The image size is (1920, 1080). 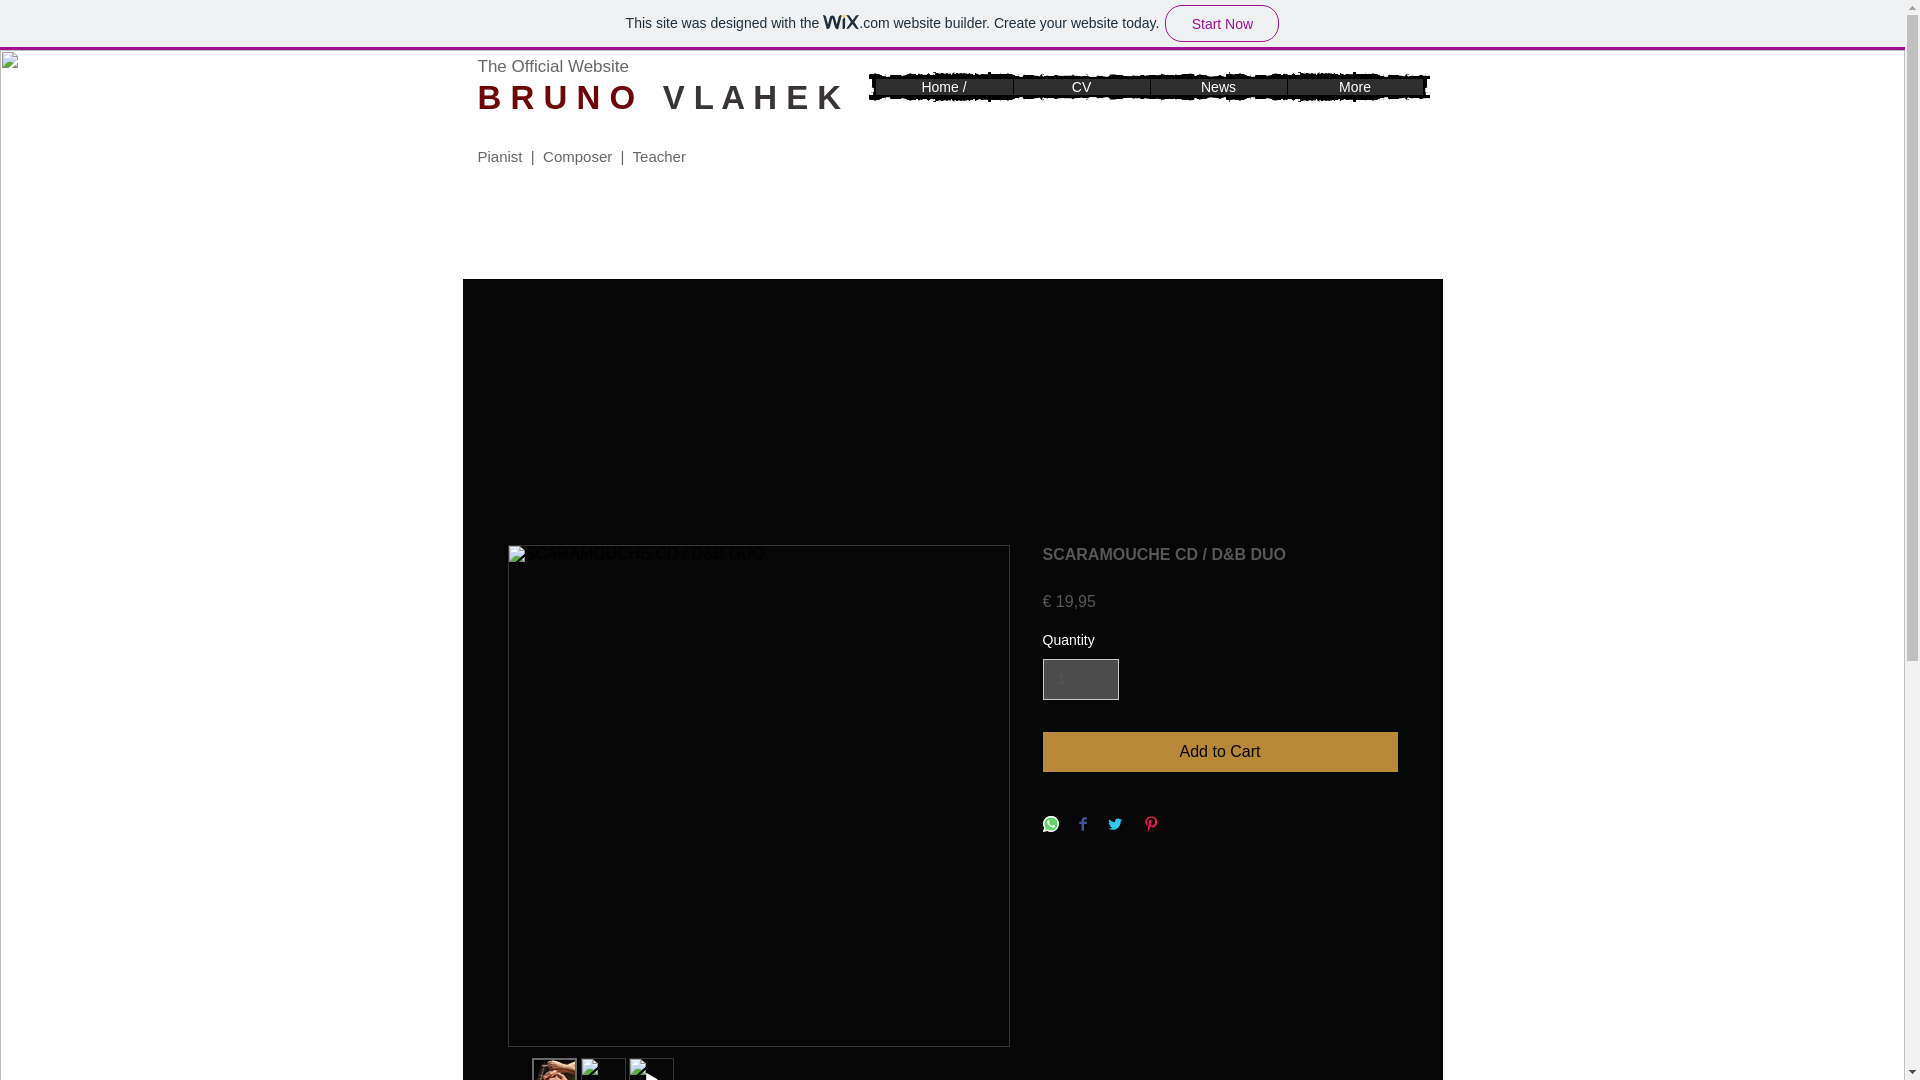 What do you see at coordinates (1218, 86) in the screenshot?
I see `News` at bounding box center [1218, 86].